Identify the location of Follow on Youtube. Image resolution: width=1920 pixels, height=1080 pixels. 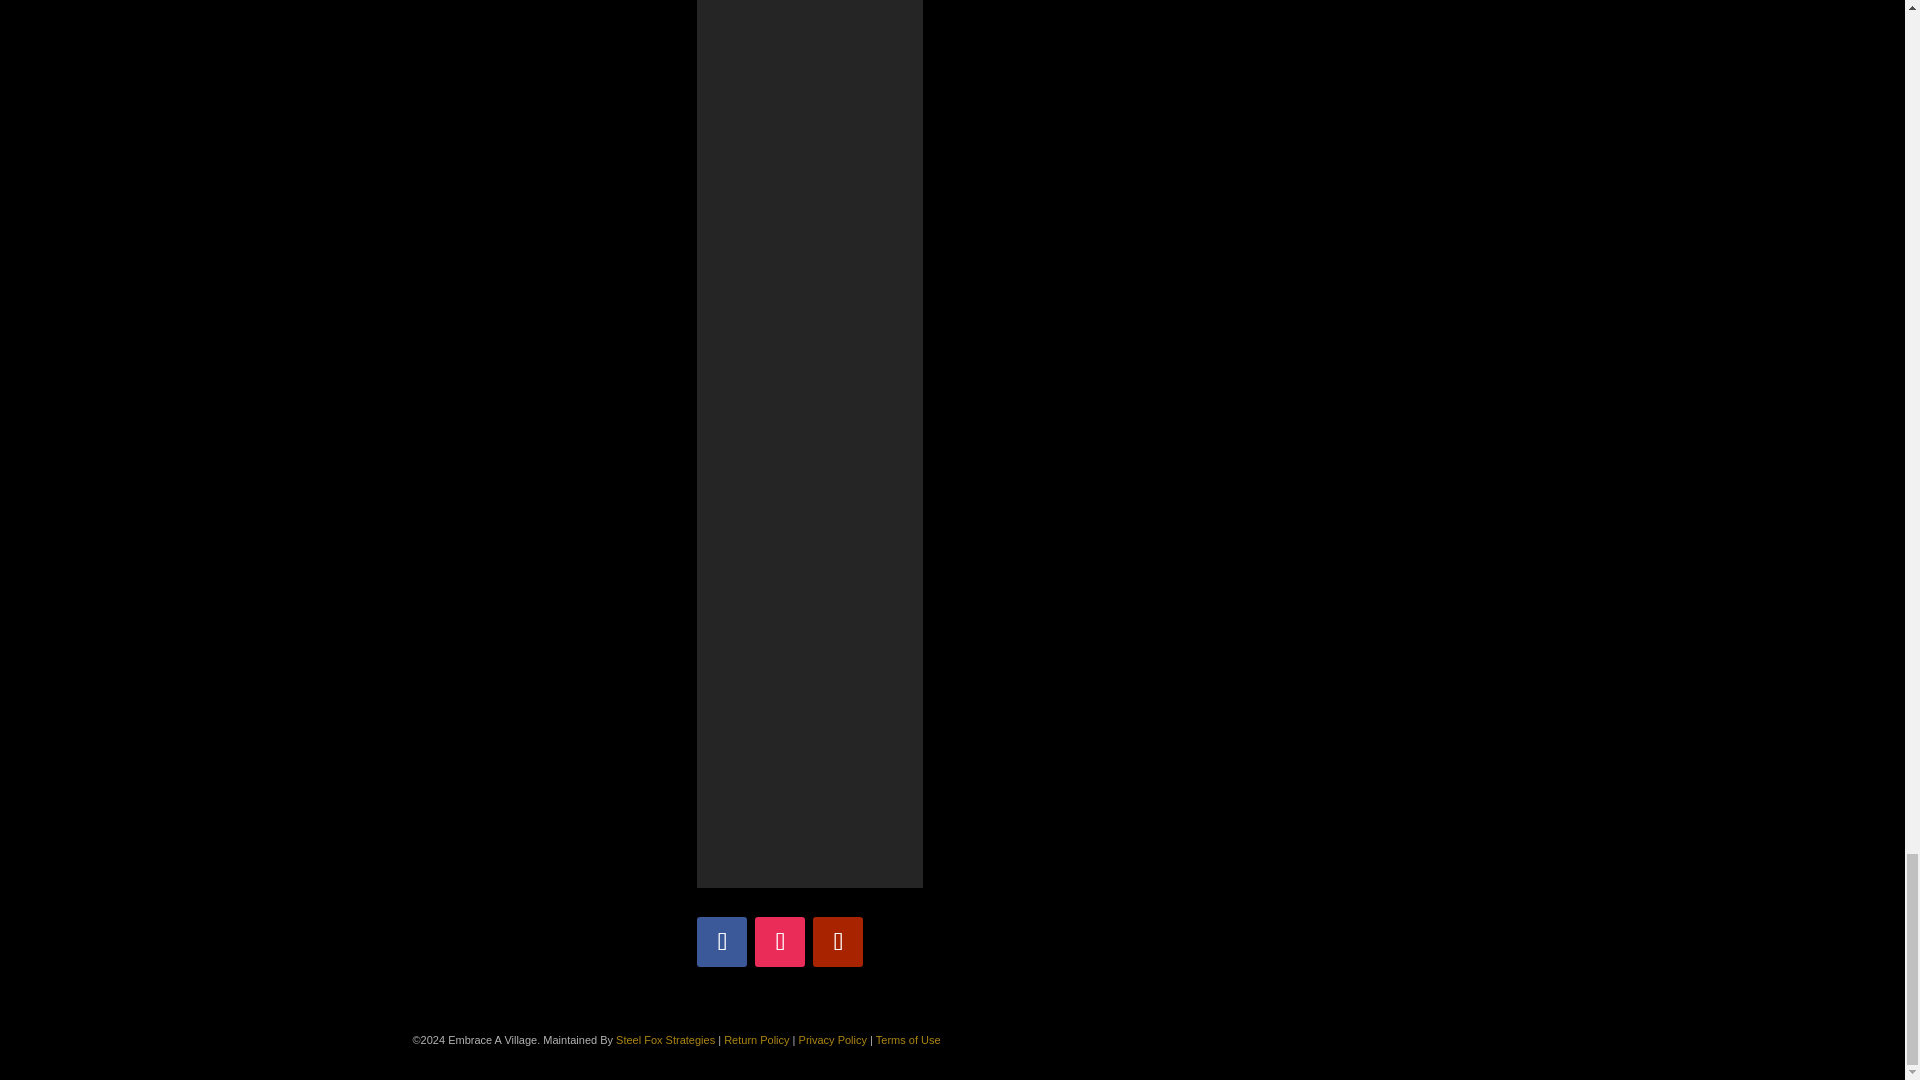
(837, 941).